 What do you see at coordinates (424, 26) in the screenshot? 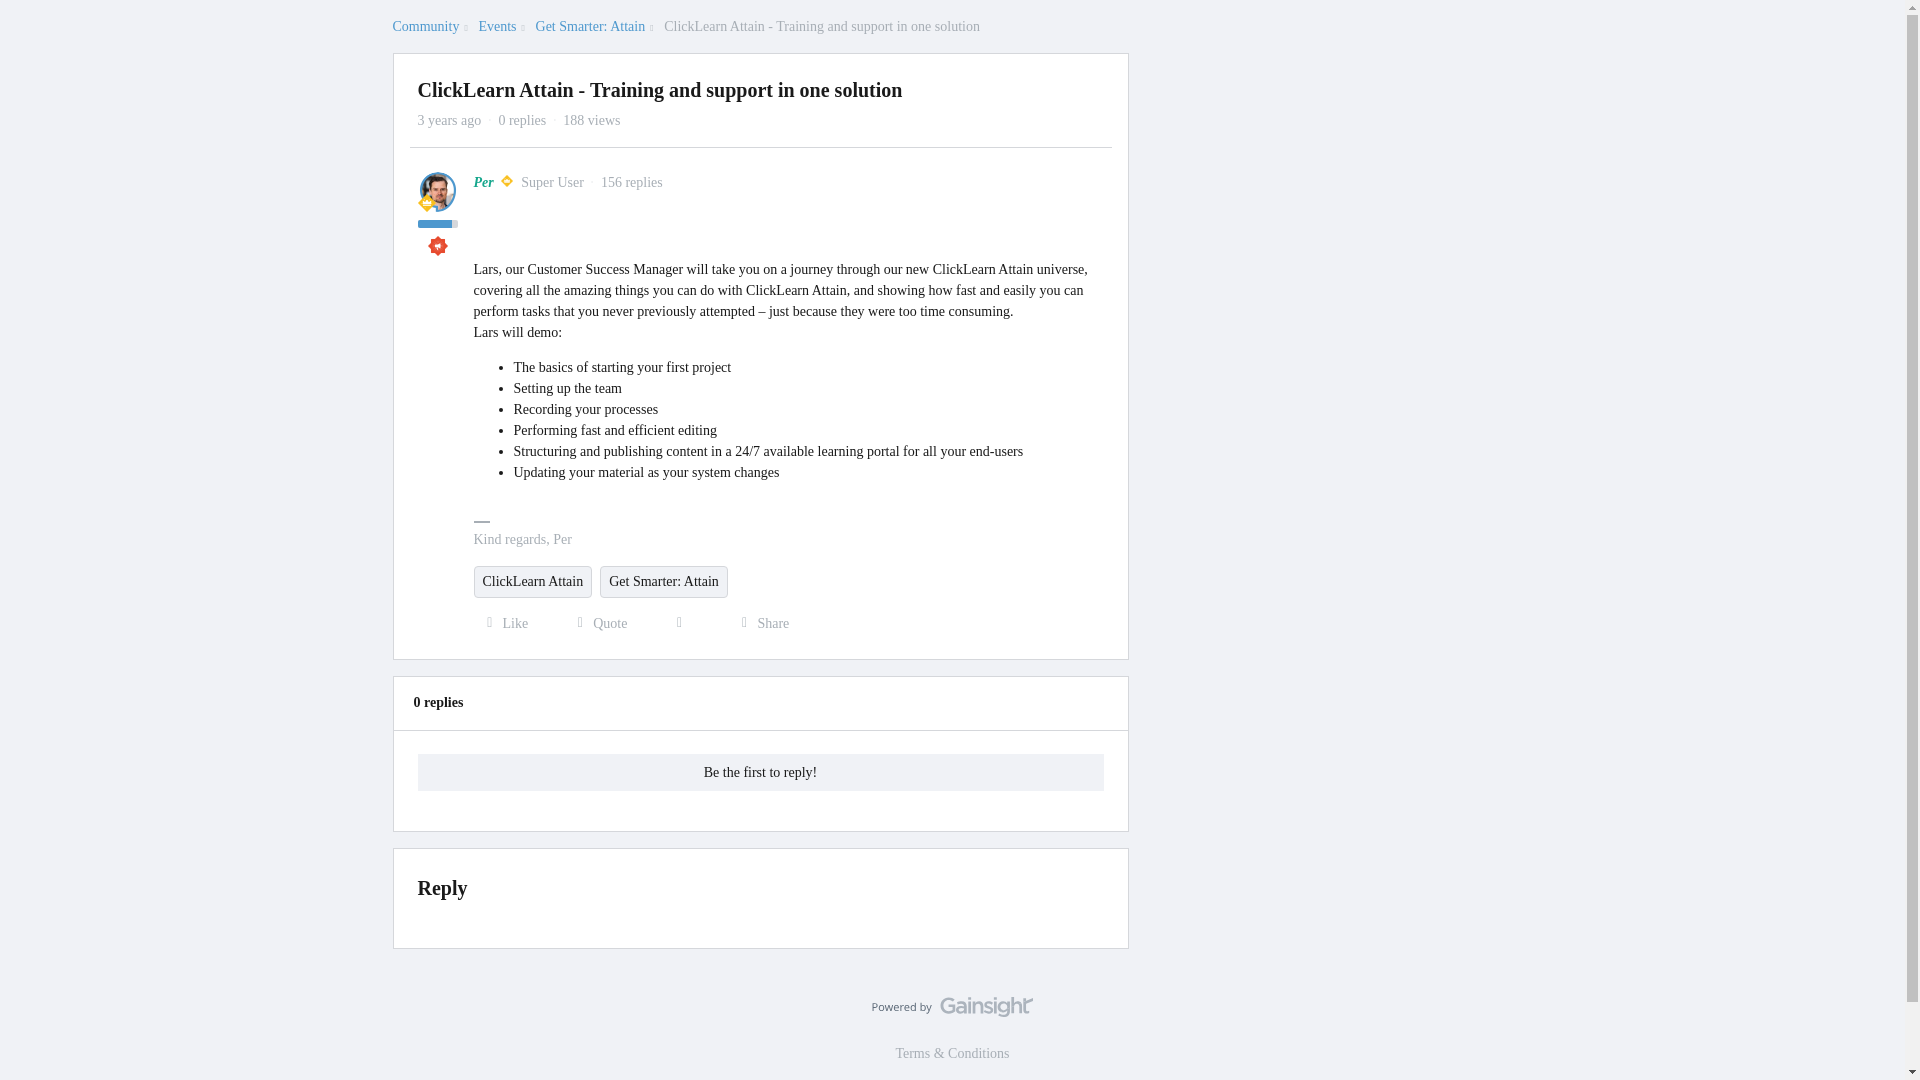
I see `Community` at bounding box center [424, 26].